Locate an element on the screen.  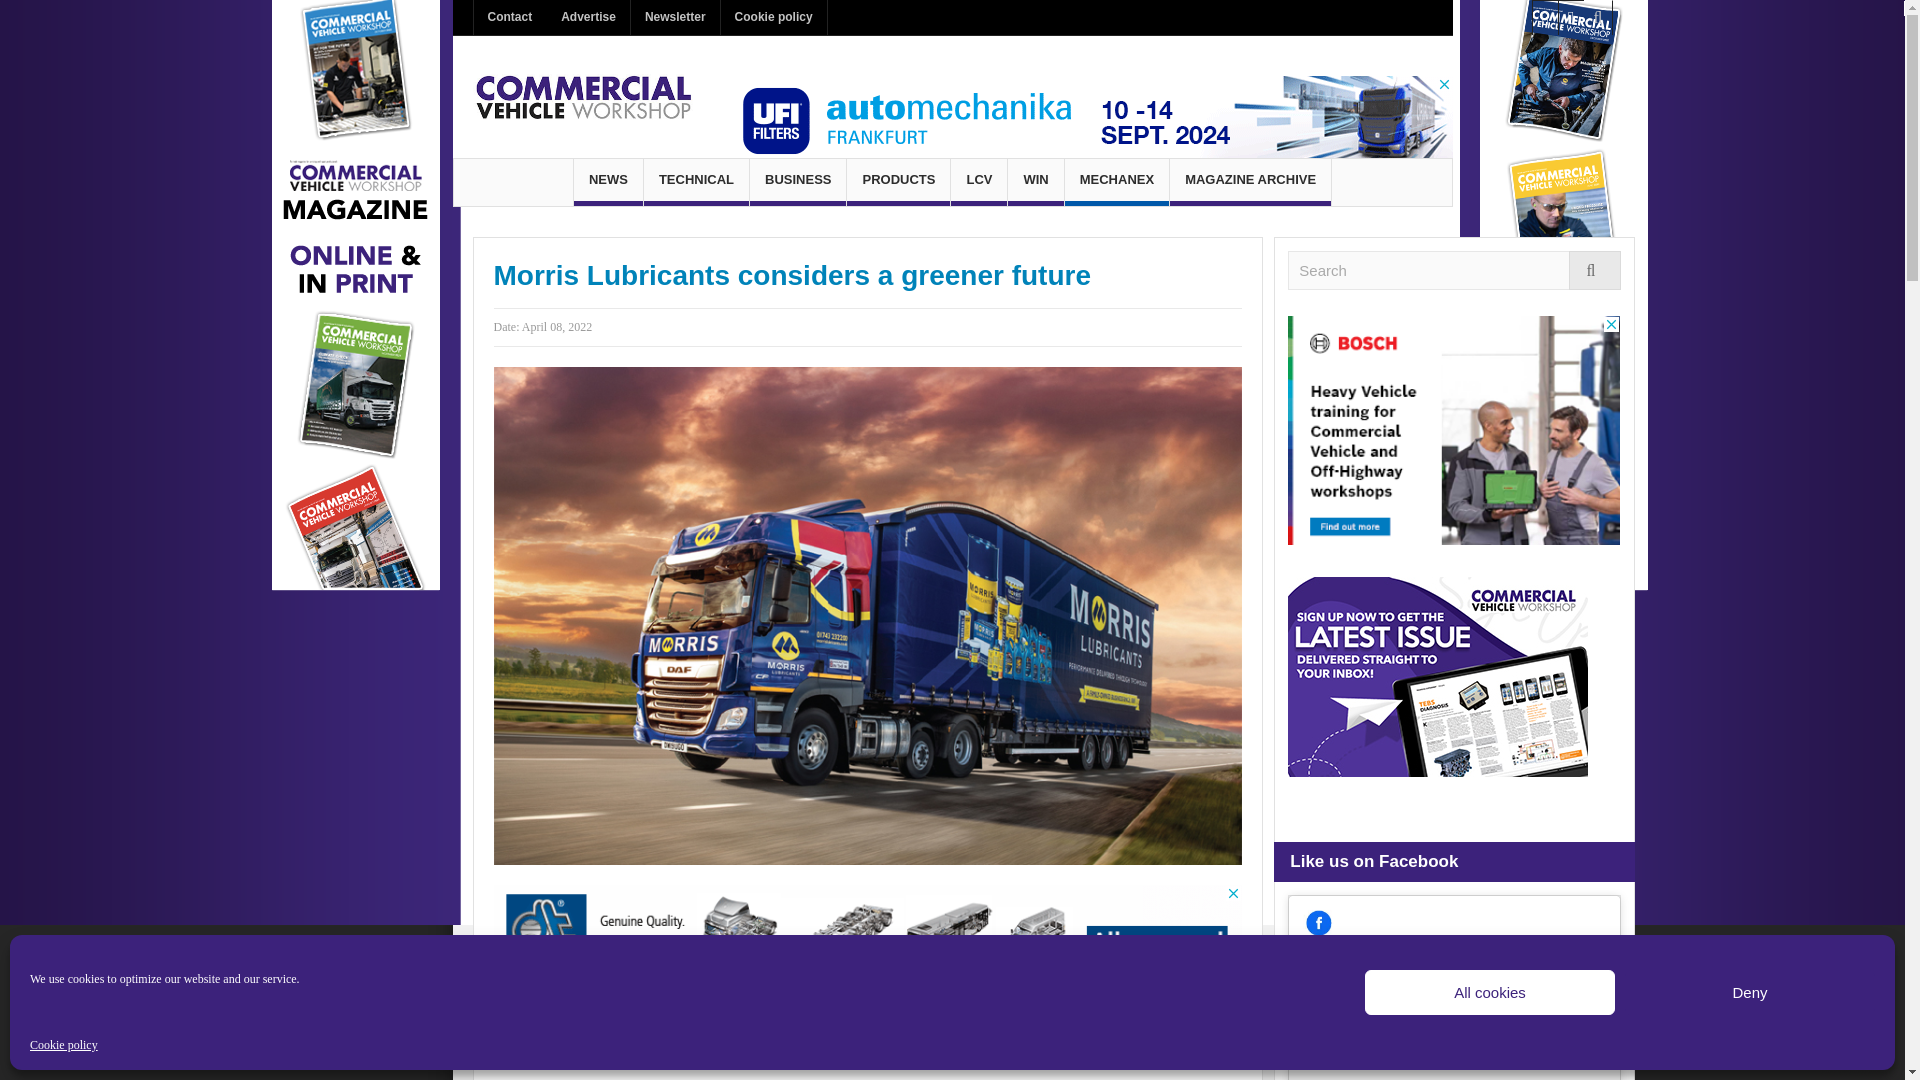
BUSINESS is located at coordinates (798, 182).